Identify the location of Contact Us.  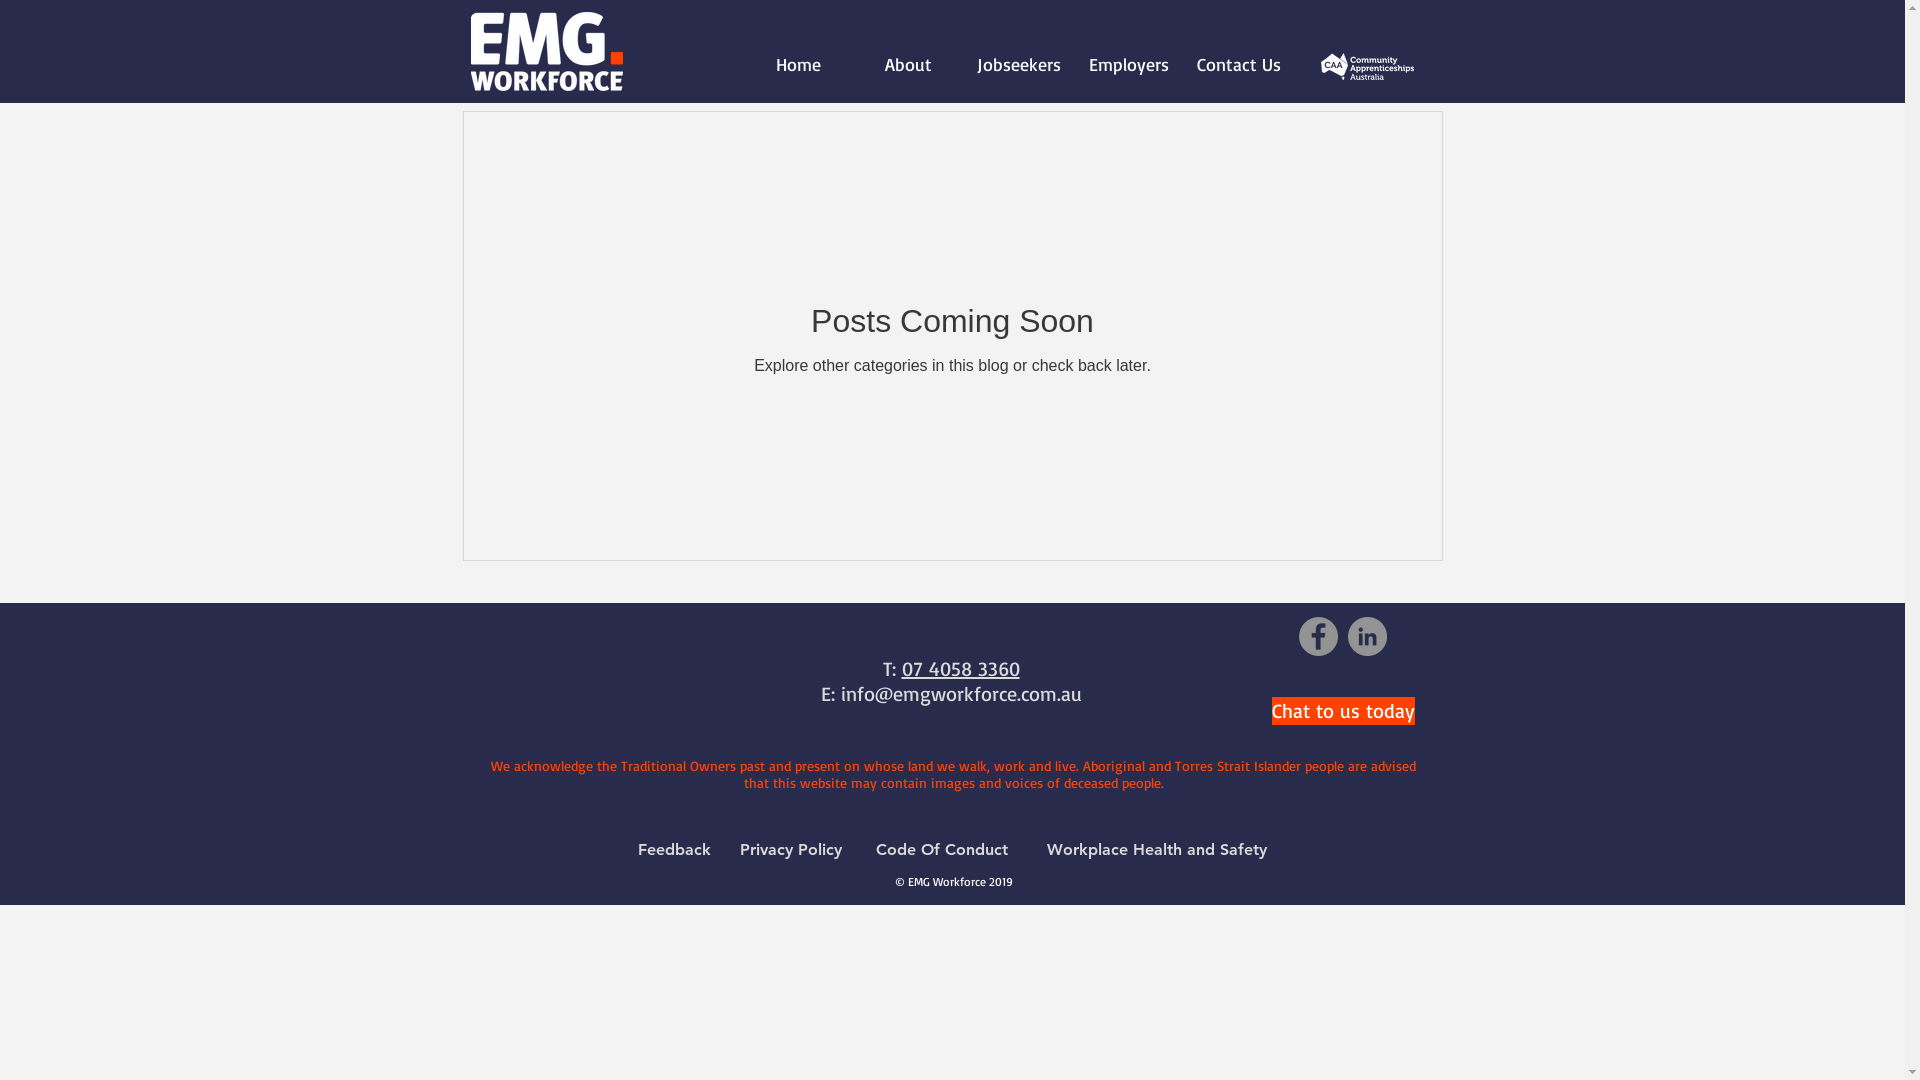
(1238, 64).